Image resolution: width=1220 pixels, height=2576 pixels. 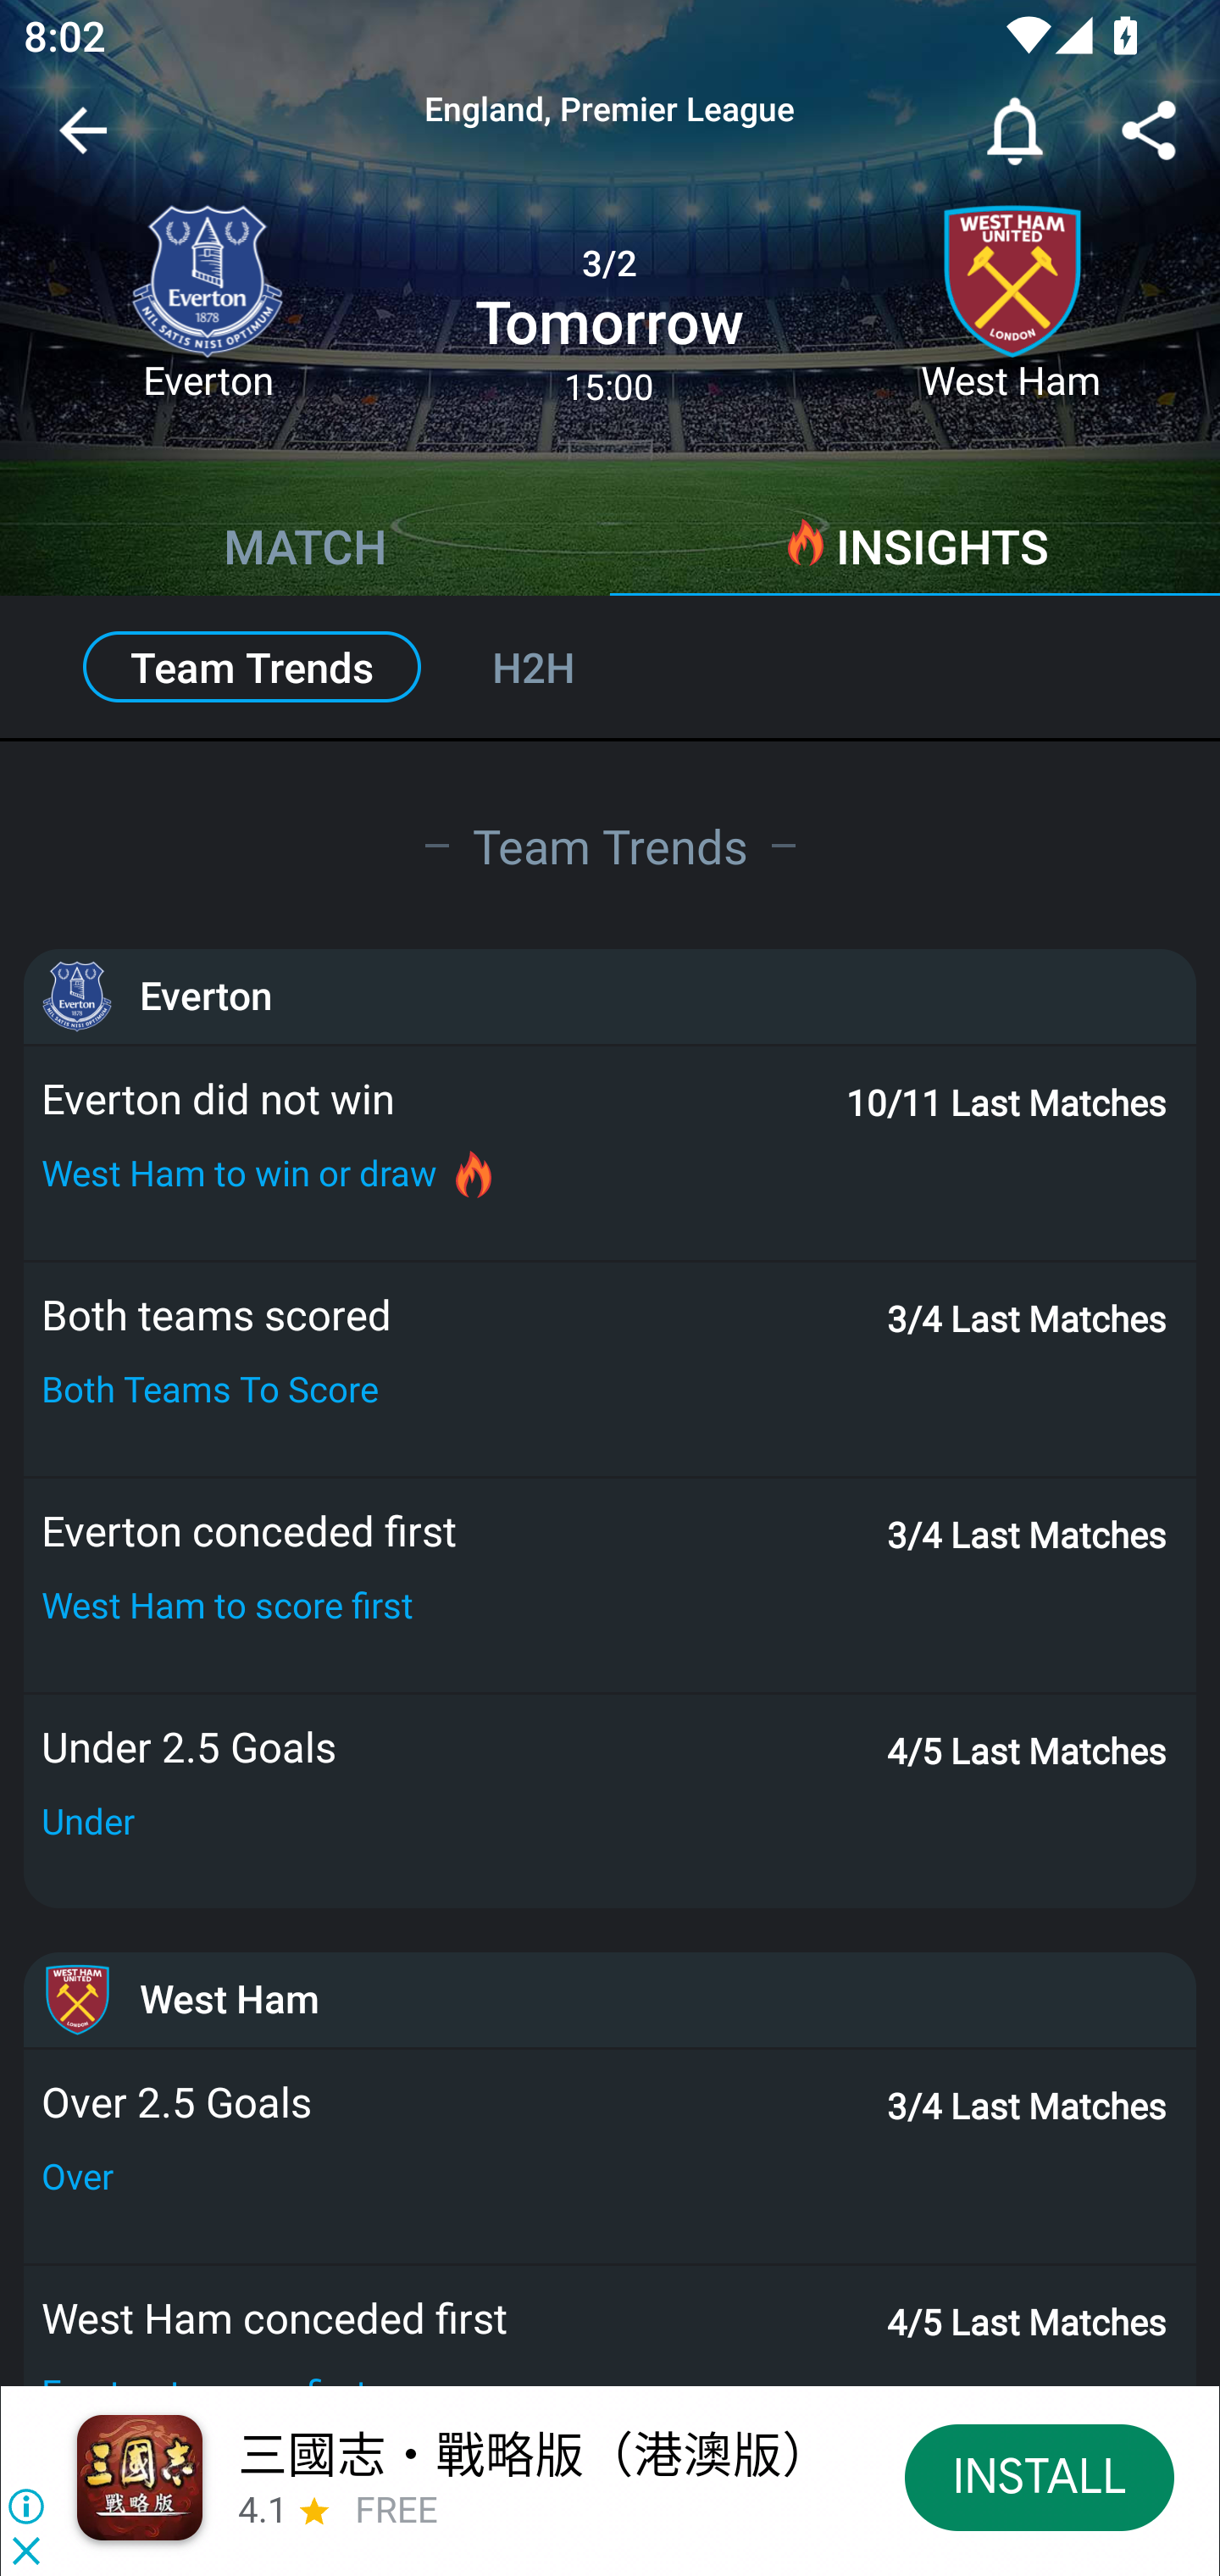 I want to click on Share, so click(x=1149, y=136).